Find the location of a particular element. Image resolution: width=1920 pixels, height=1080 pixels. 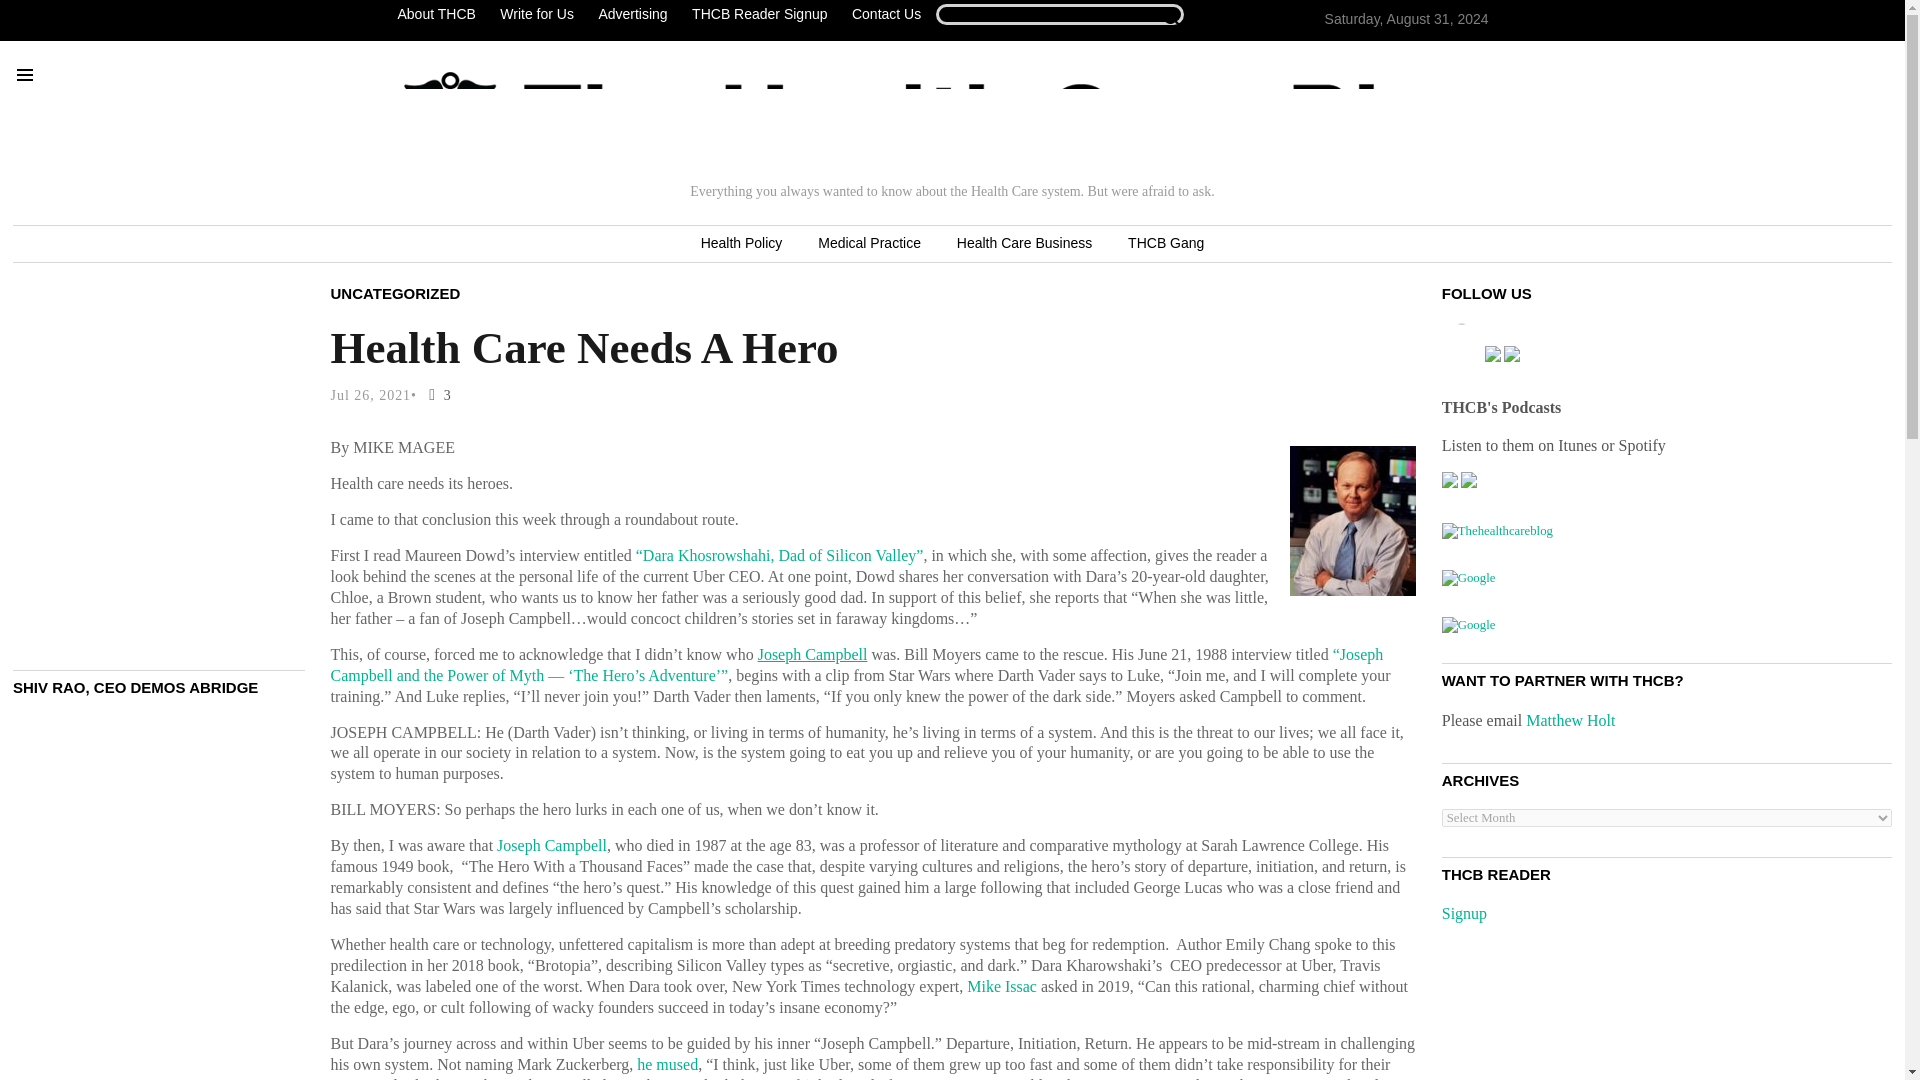

THCB Reader Signup is located at coordinates (759, 14).